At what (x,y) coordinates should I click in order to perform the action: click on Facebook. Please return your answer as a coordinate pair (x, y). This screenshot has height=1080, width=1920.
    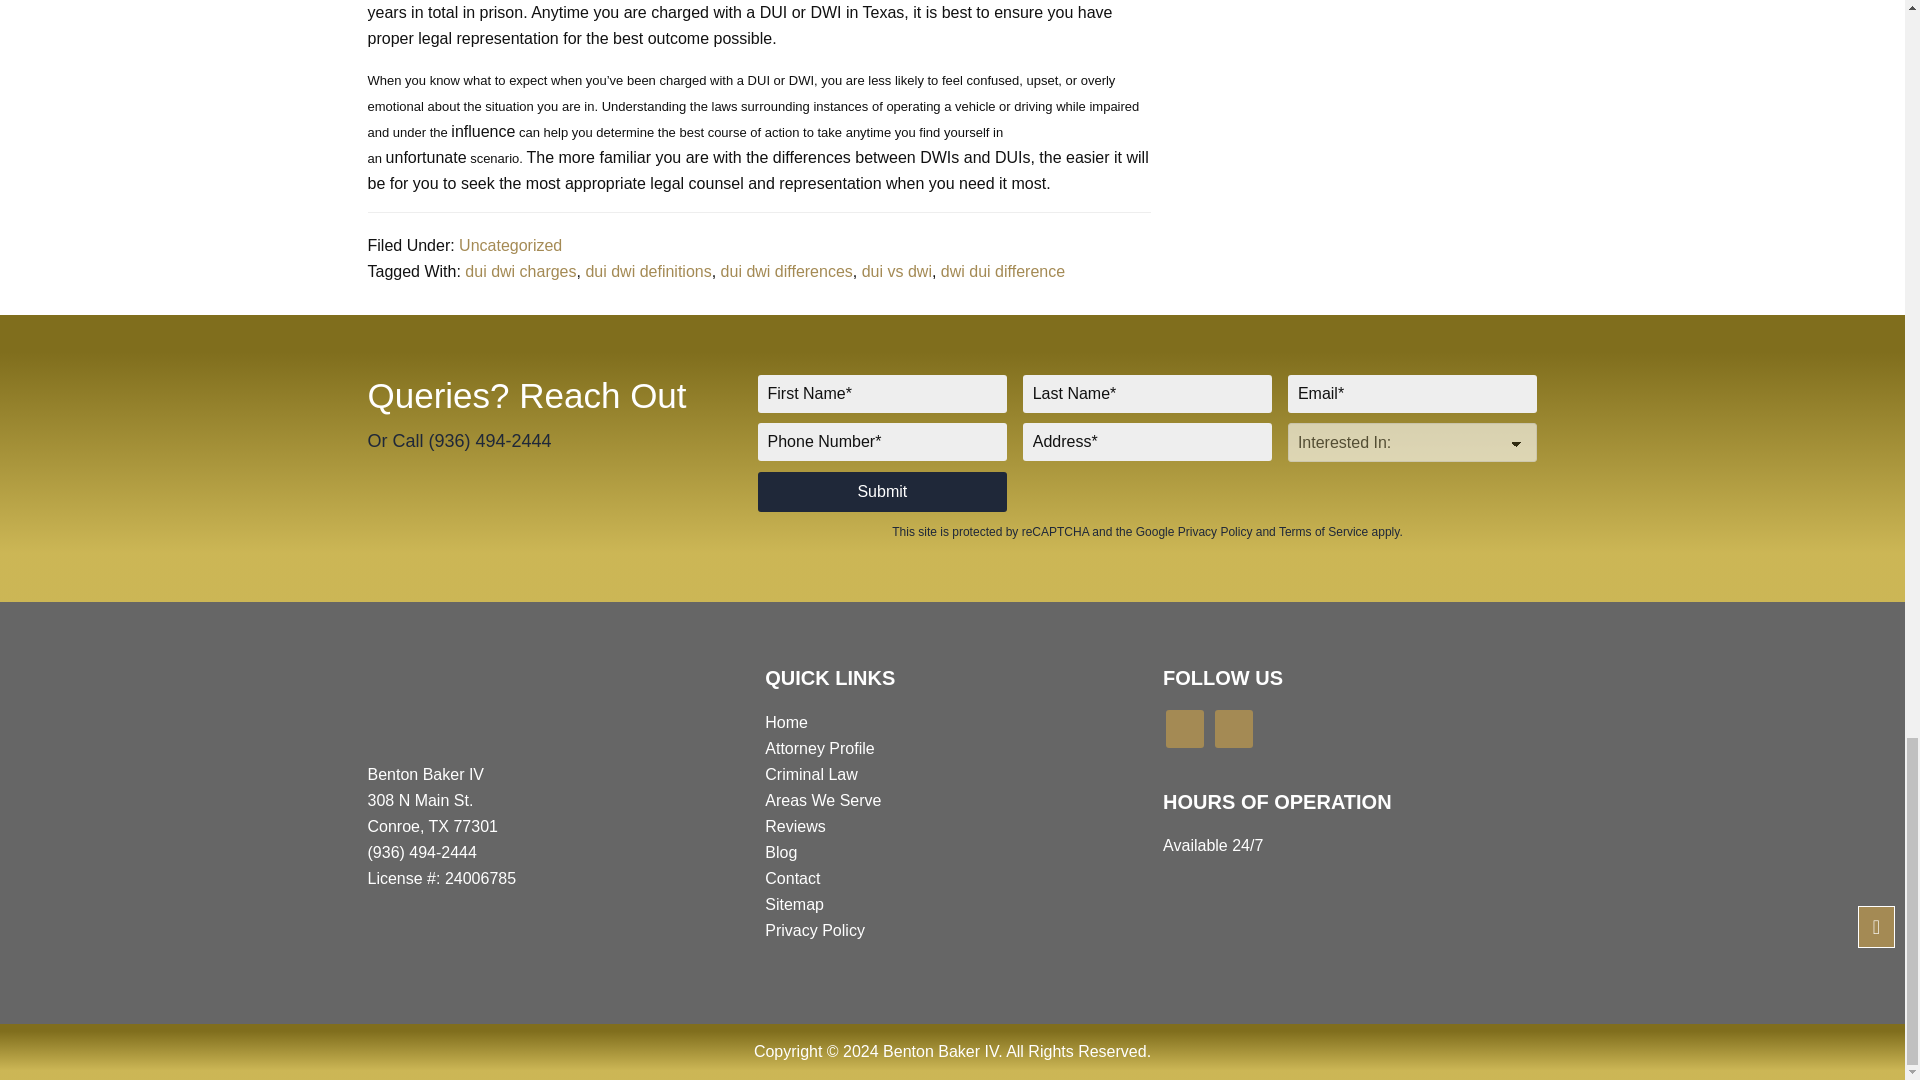
    Looking at the image, I should click on (1234, 728).